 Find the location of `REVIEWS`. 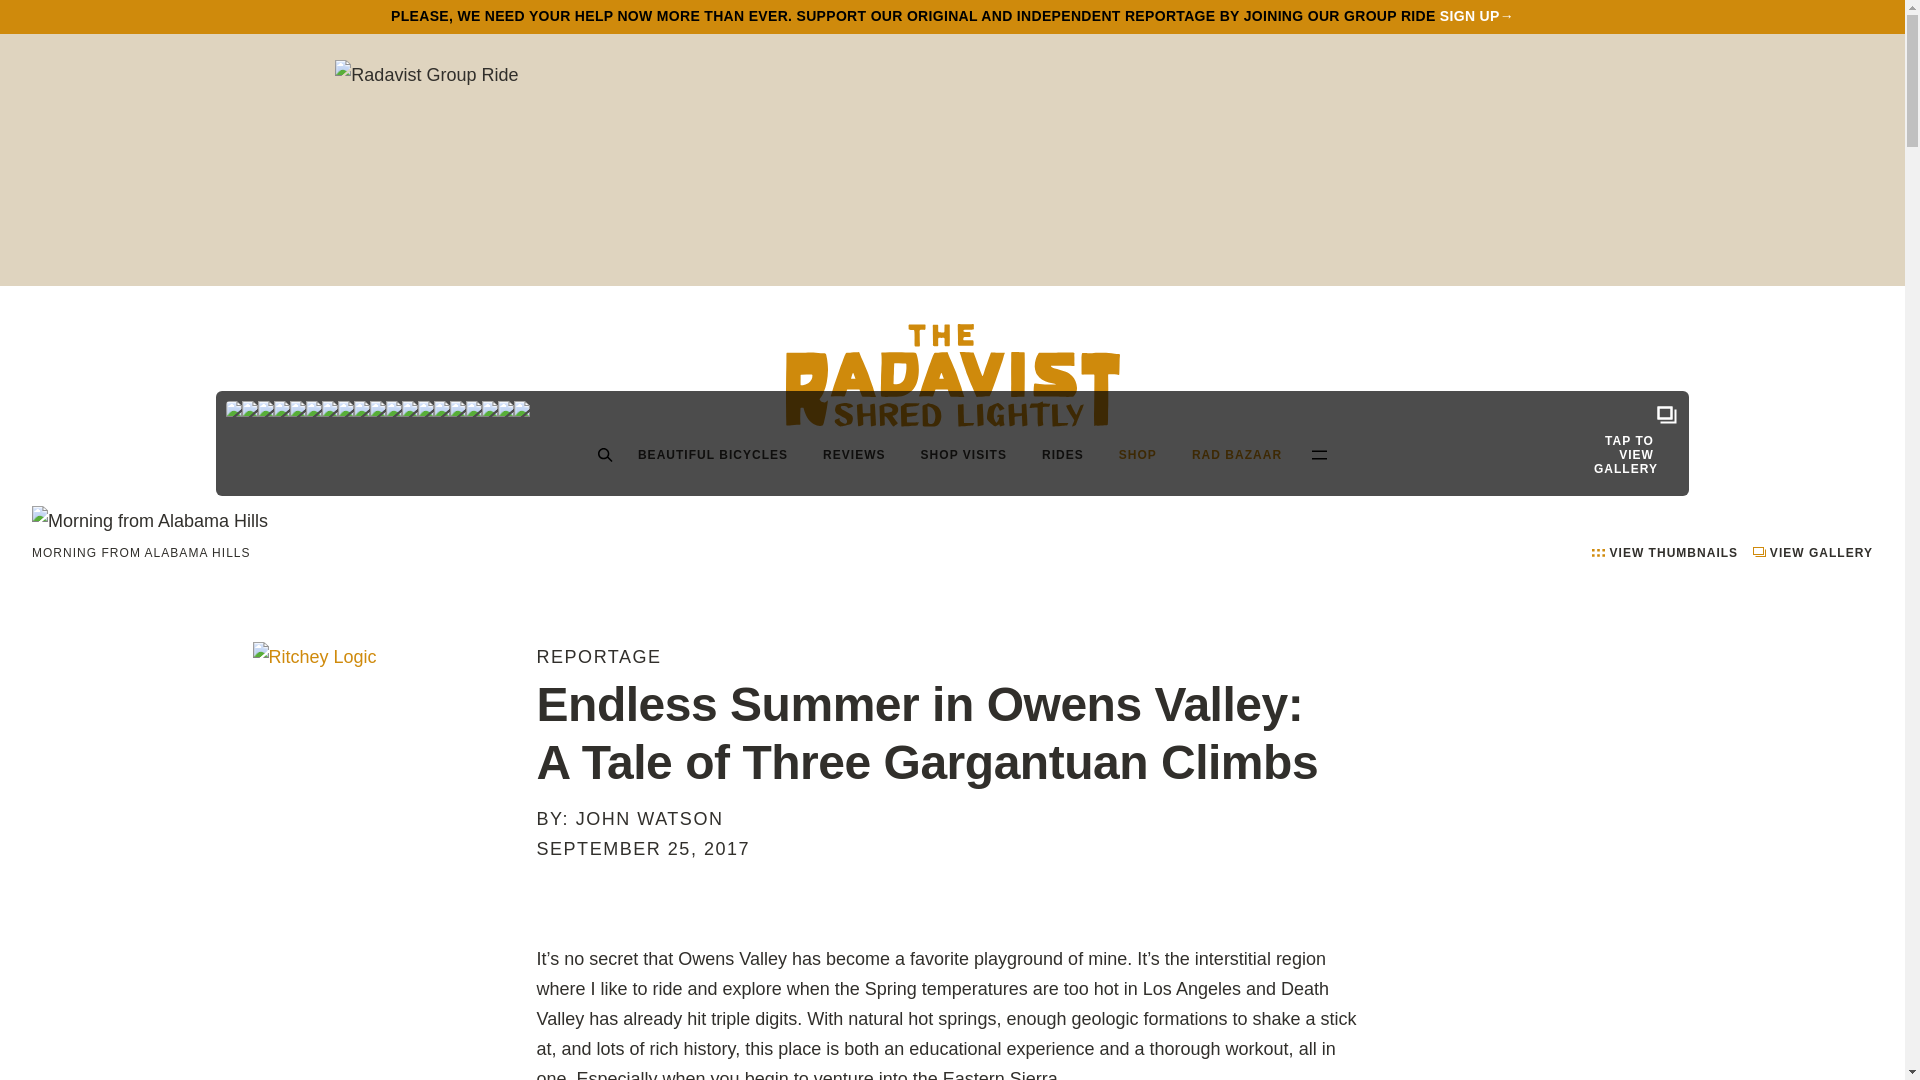

REVIEWS is located at coordinates (854, 454).